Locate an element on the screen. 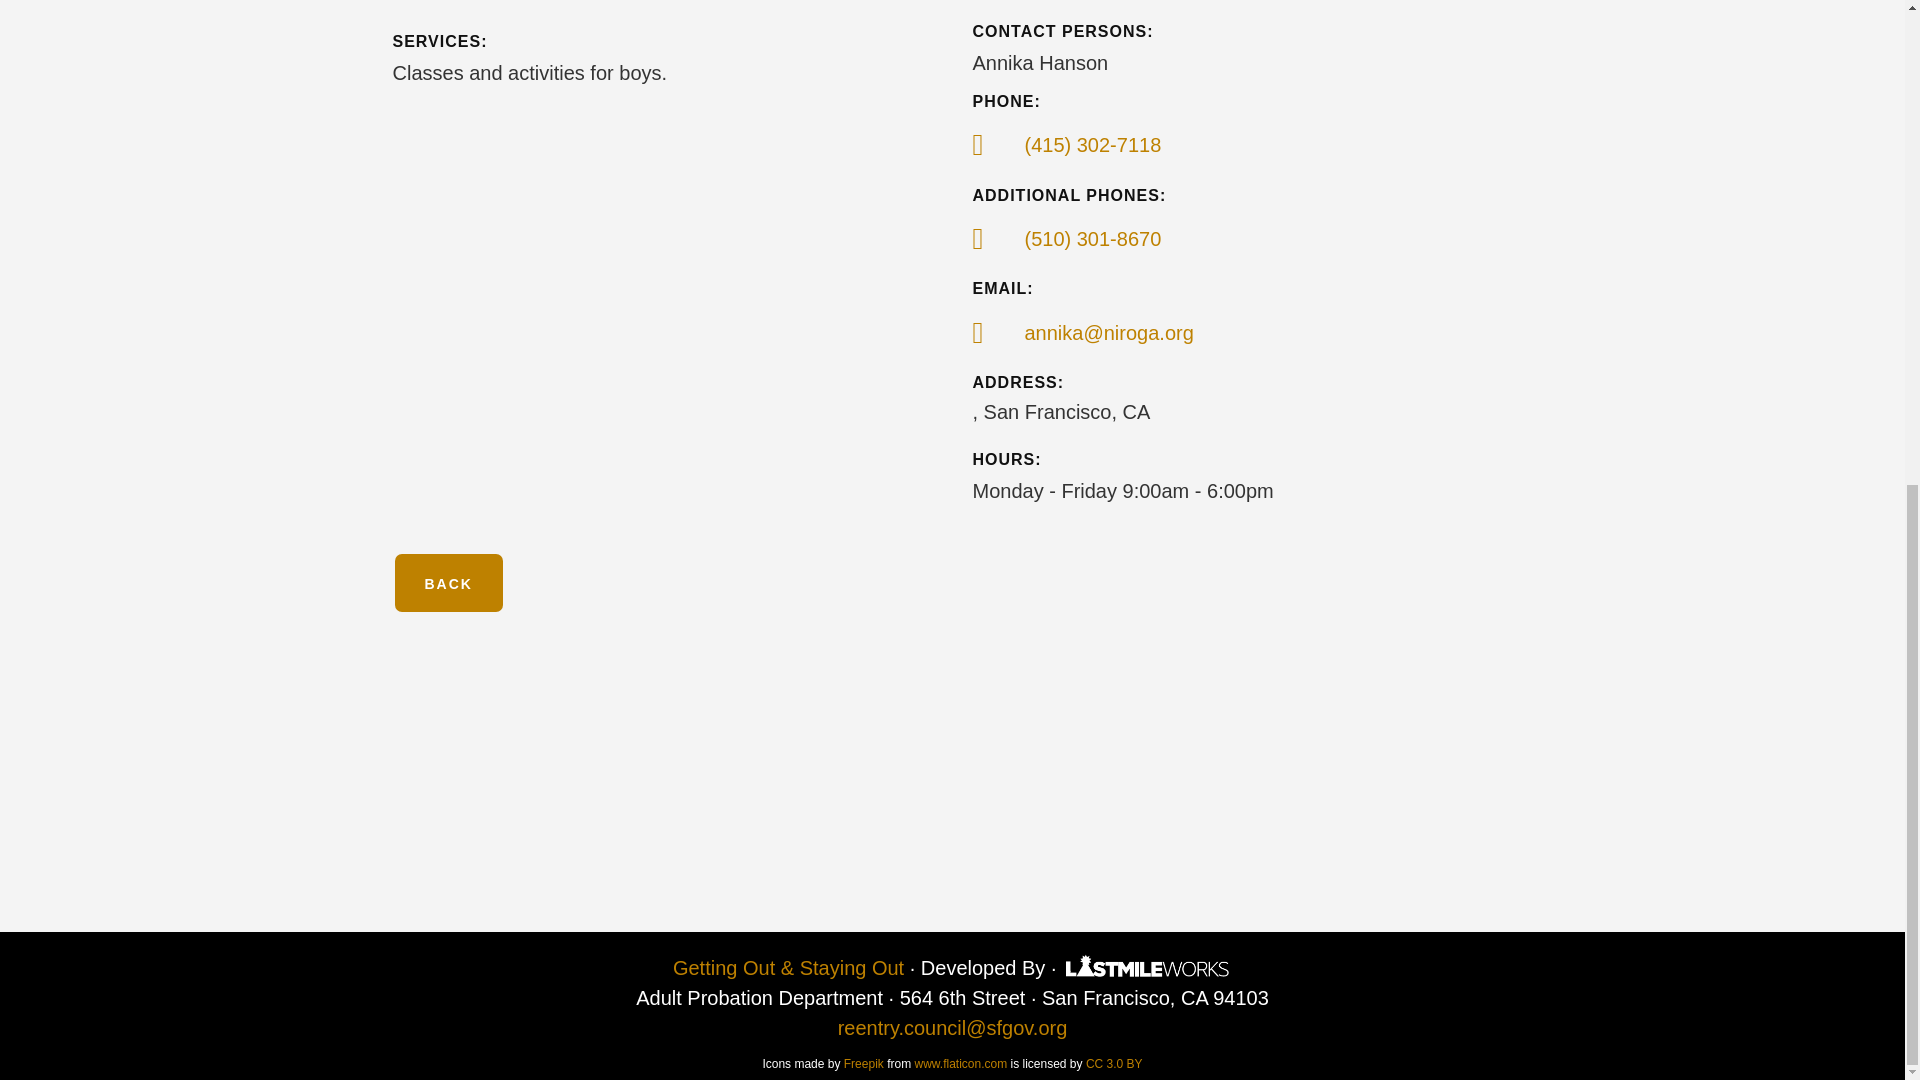  www.flaticon.com is located at coordinates (960, 1064).